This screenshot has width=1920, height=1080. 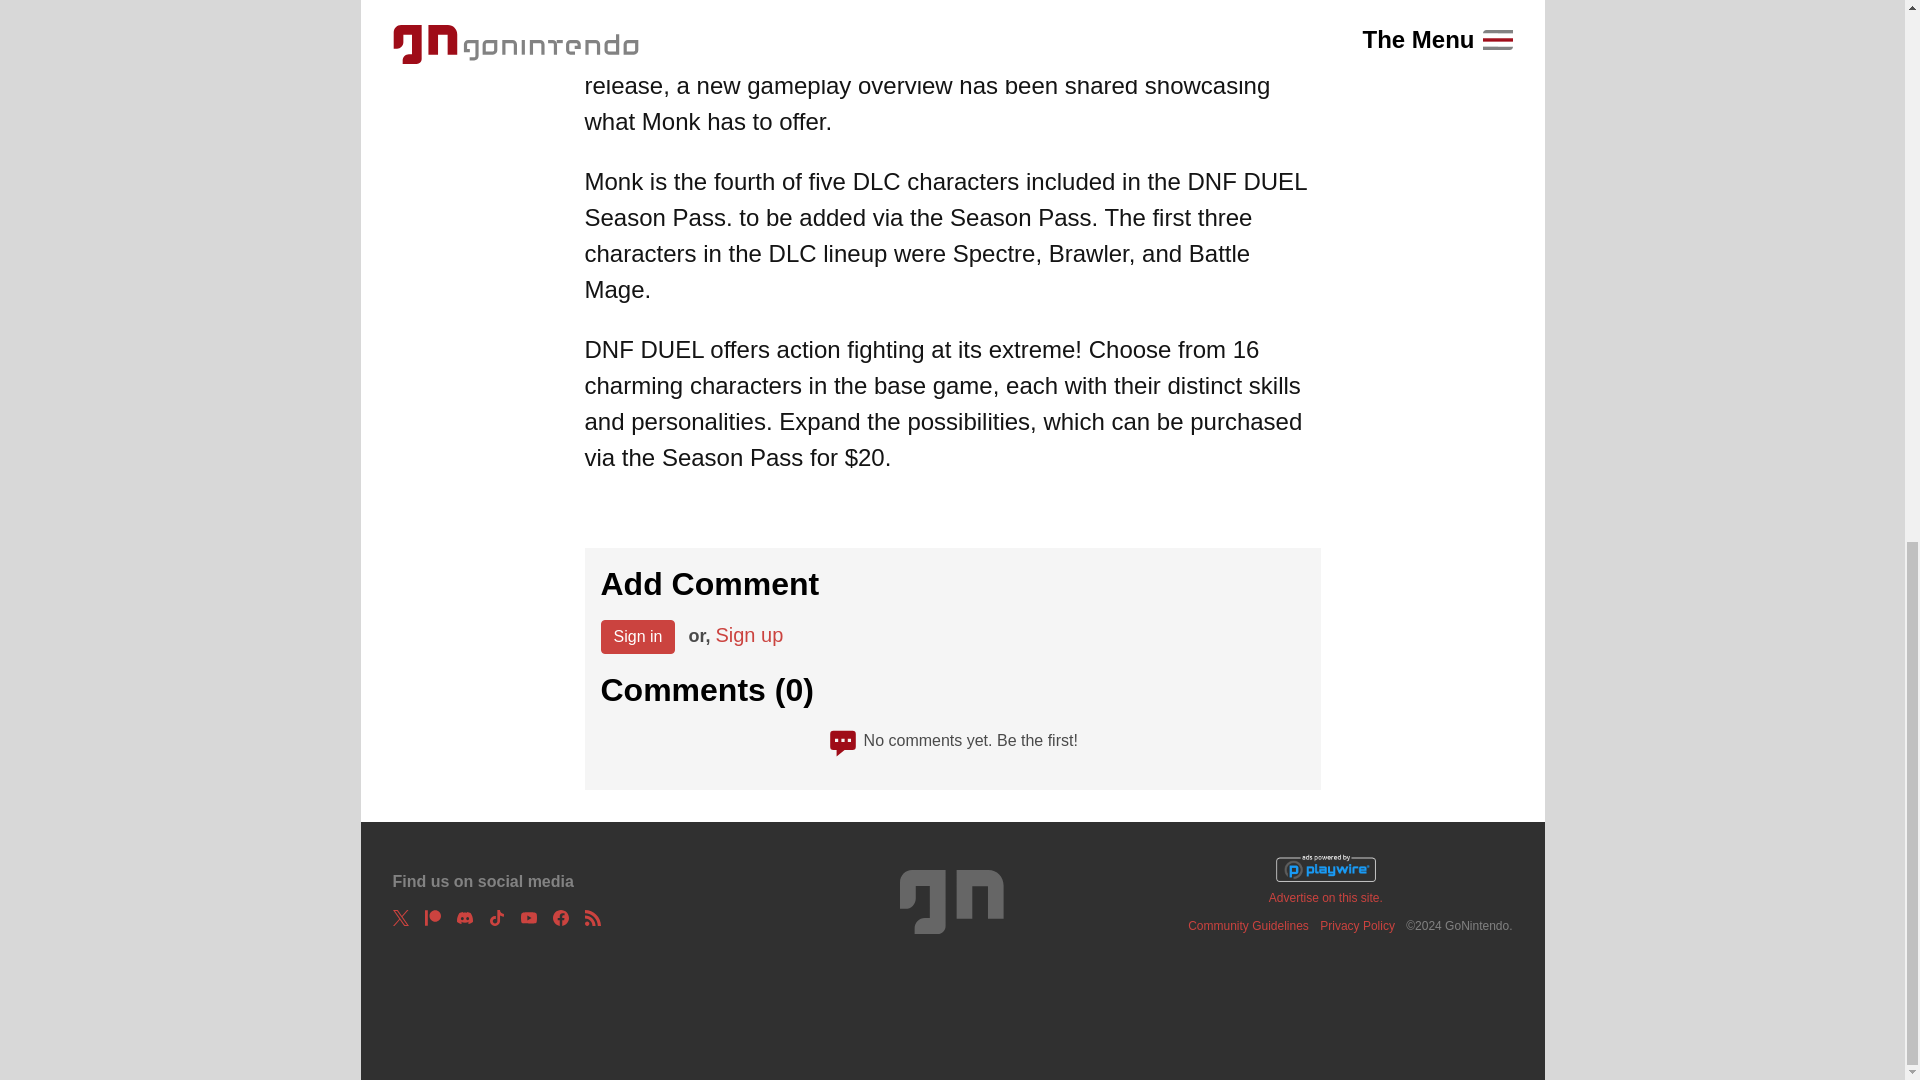 I want to click on Discord Invite, so click(x=464, y=918).